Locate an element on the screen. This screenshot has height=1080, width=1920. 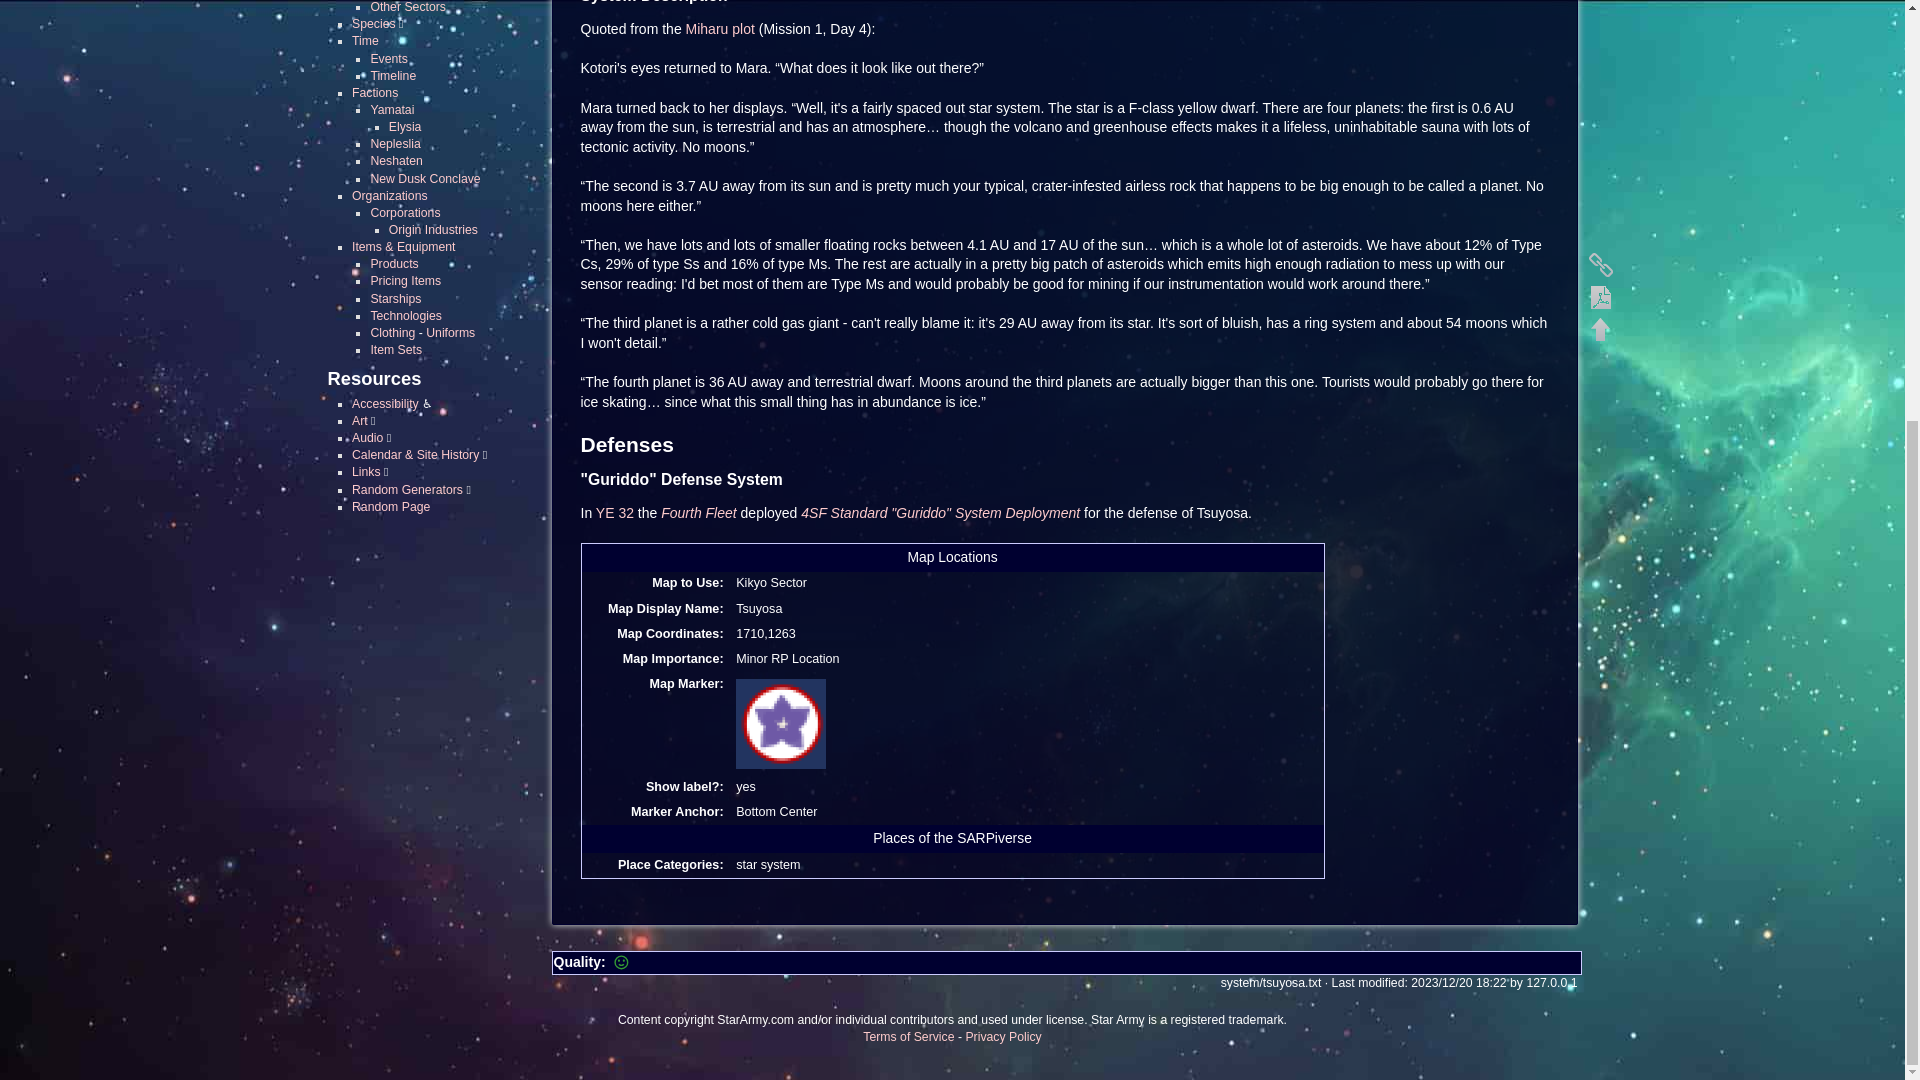
Time is located at coordinates (364, 40).